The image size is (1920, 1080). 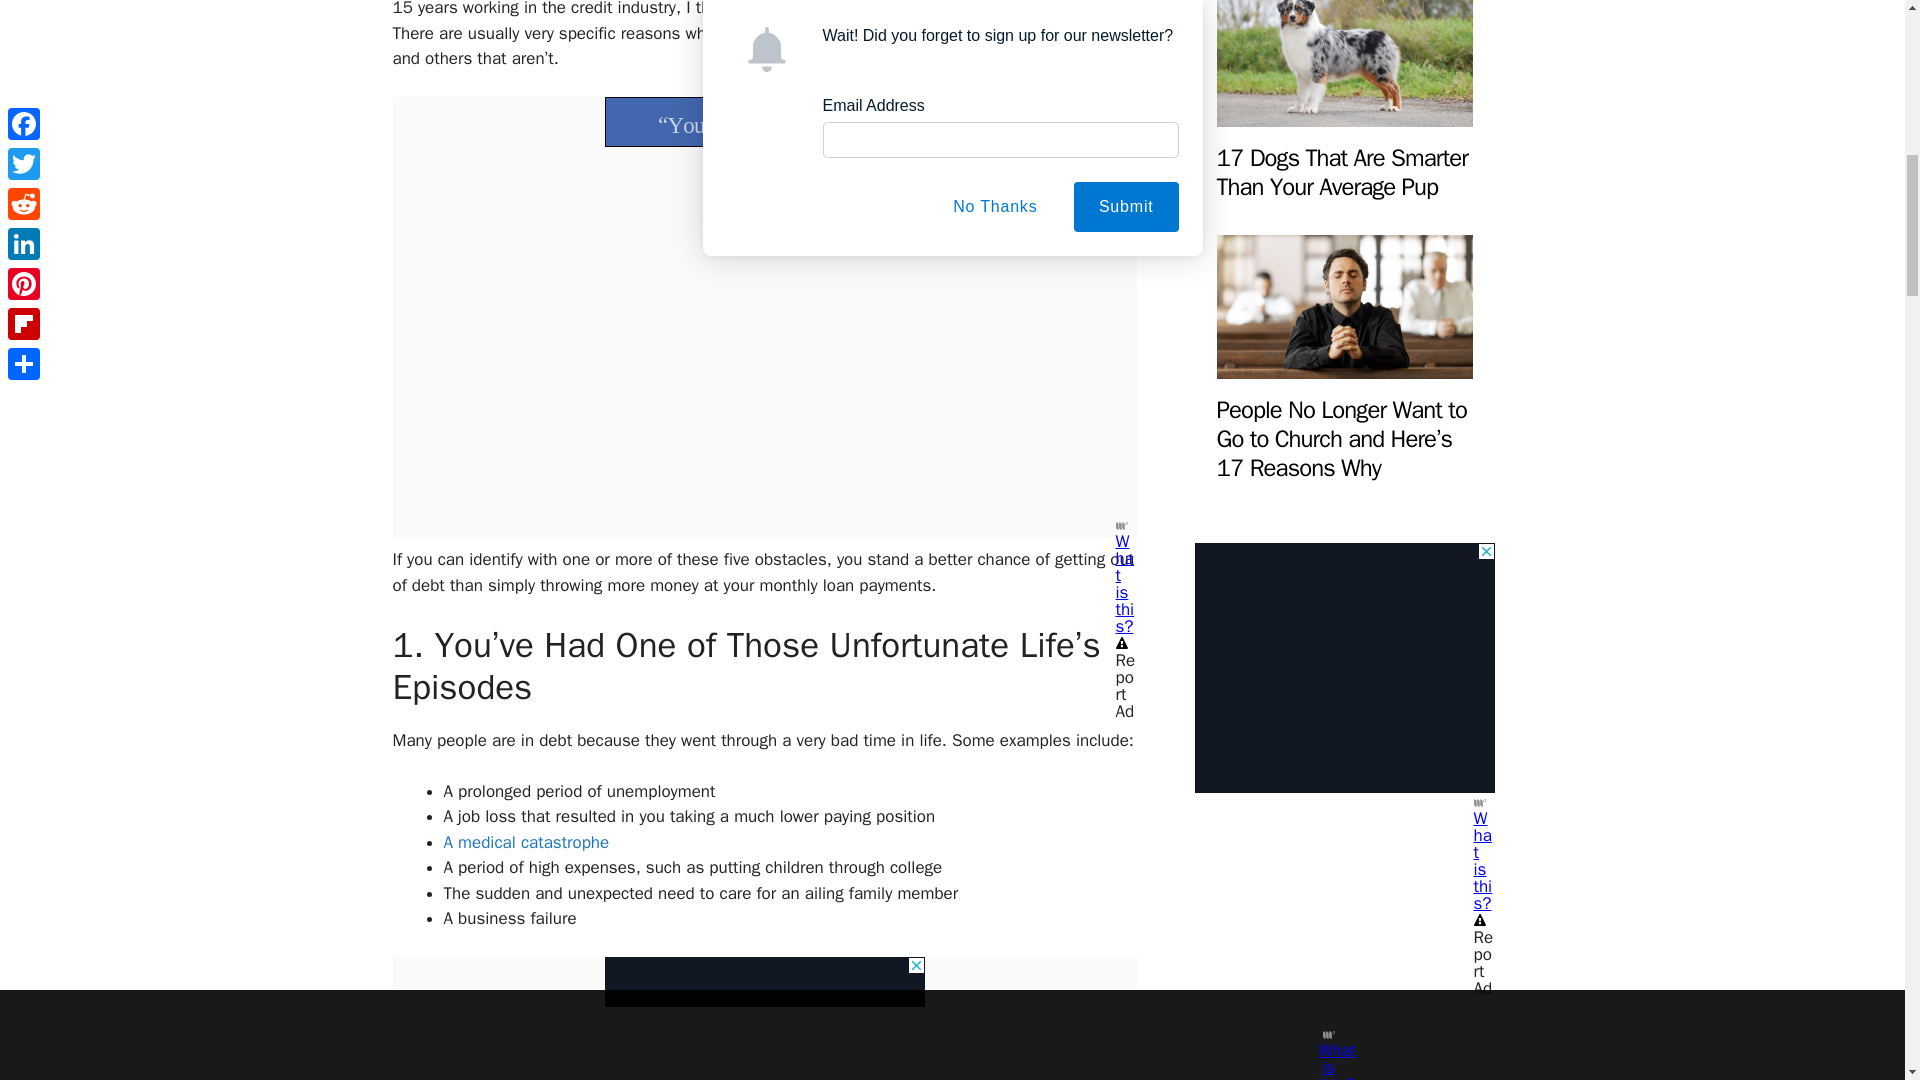 I want to click on 3rd party ad content, so click(x=764, y=981).